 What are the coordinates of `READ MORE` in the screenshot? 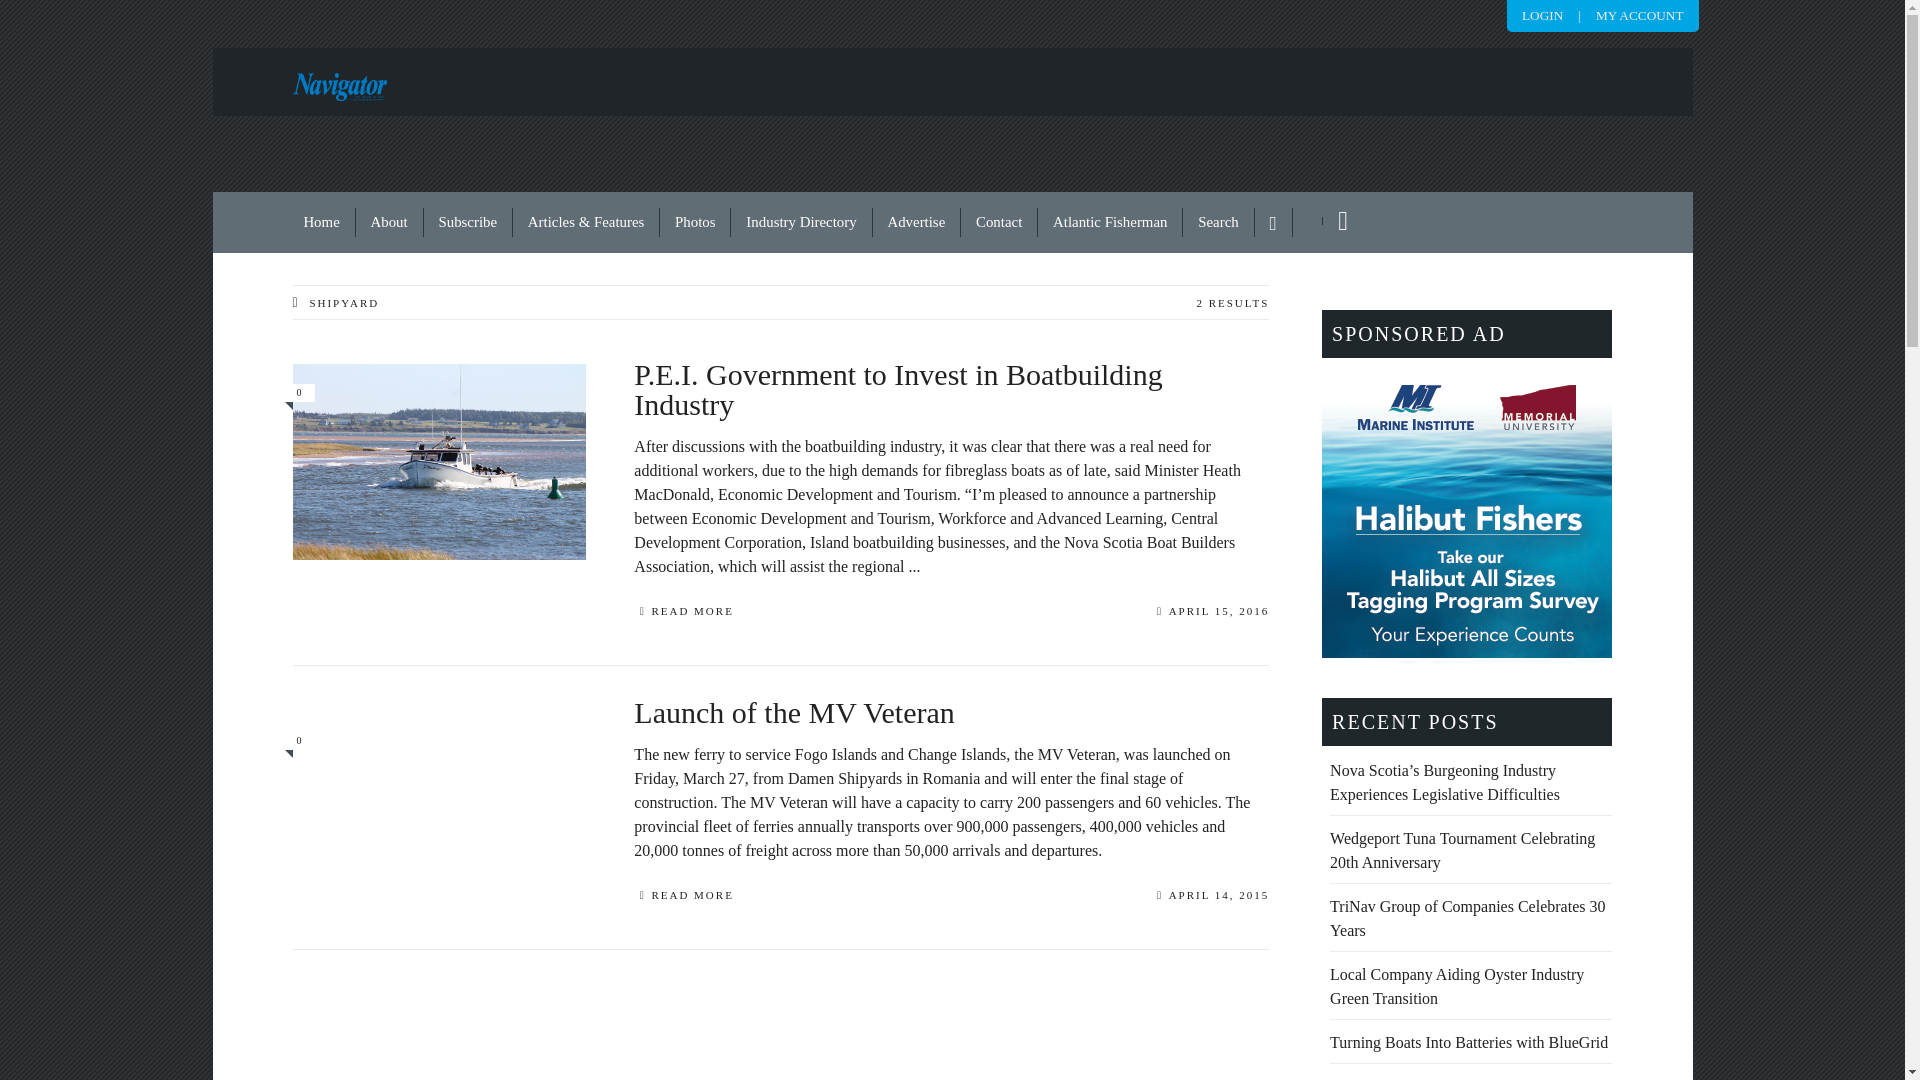 It's located at (683, 614).